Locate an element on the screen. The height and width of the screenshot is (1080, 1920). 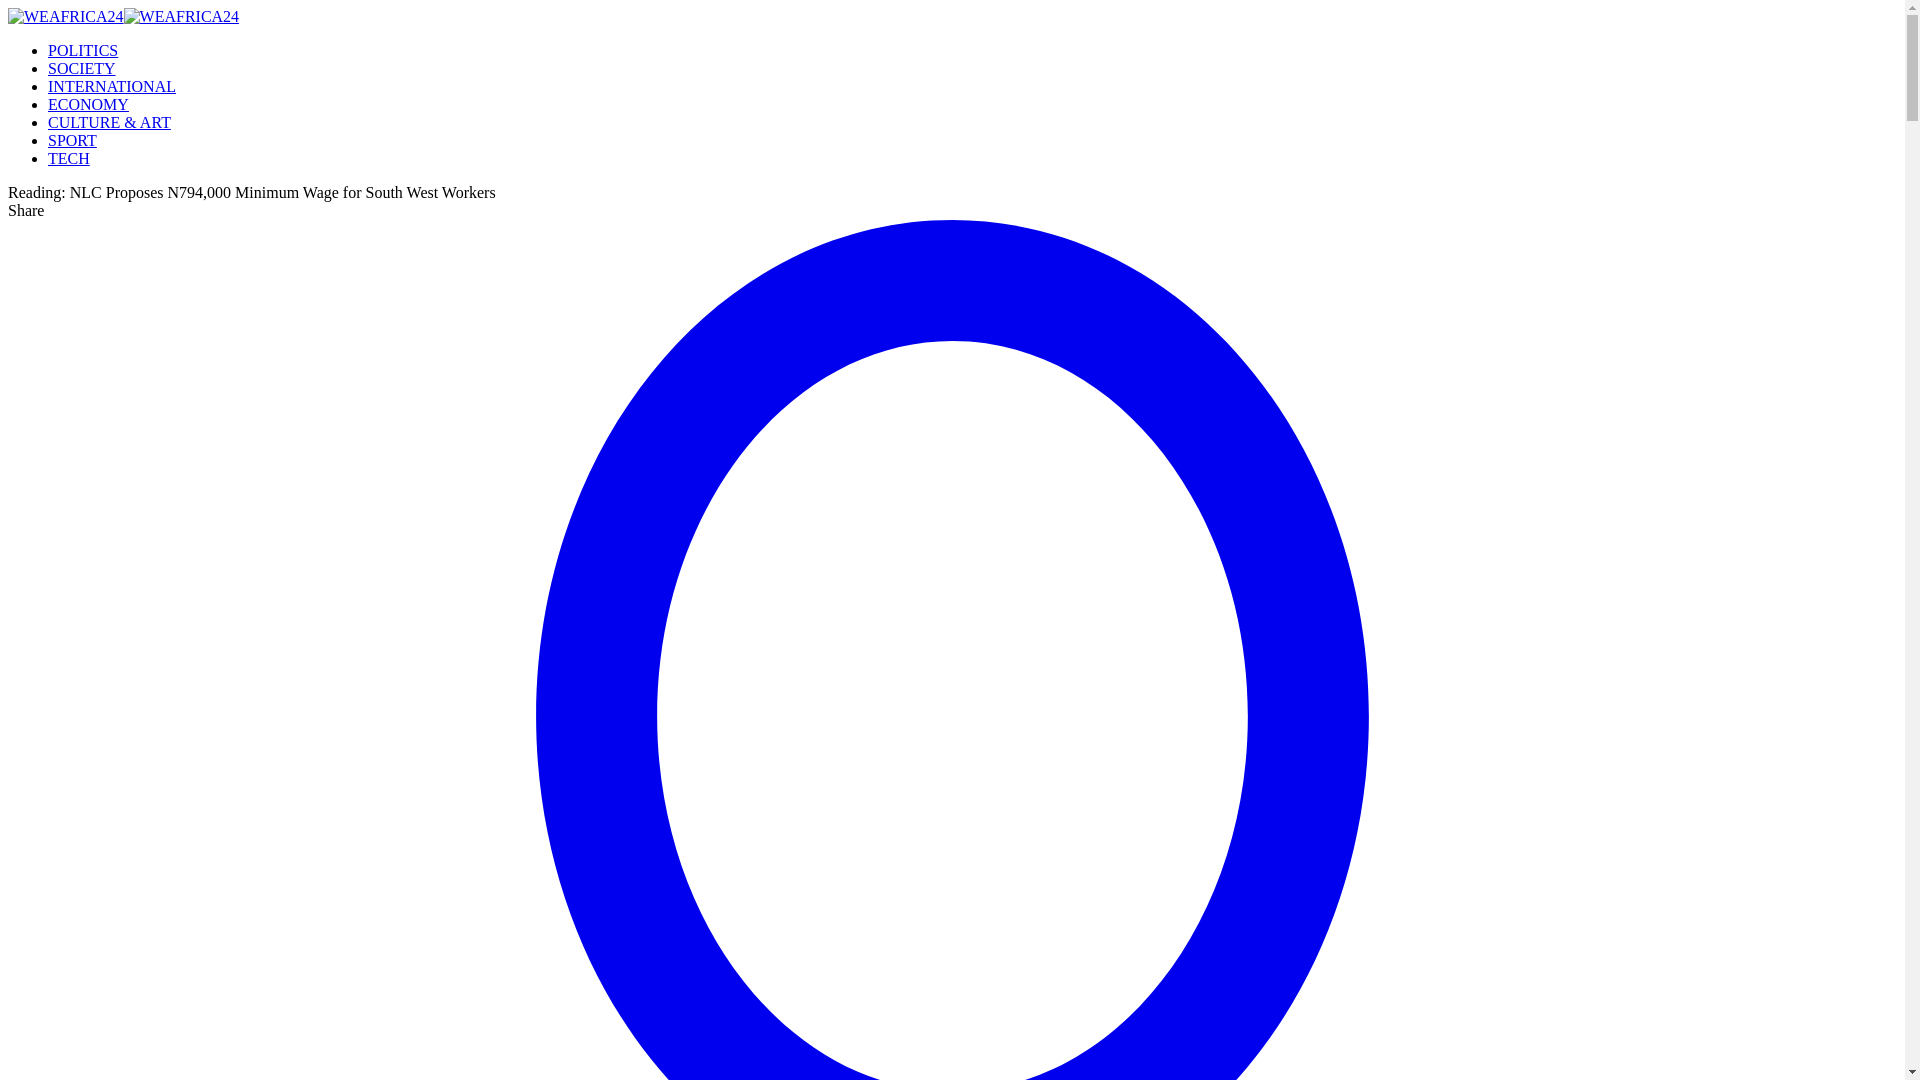
WEAFRICA24 is located at coordinates (122, 16).